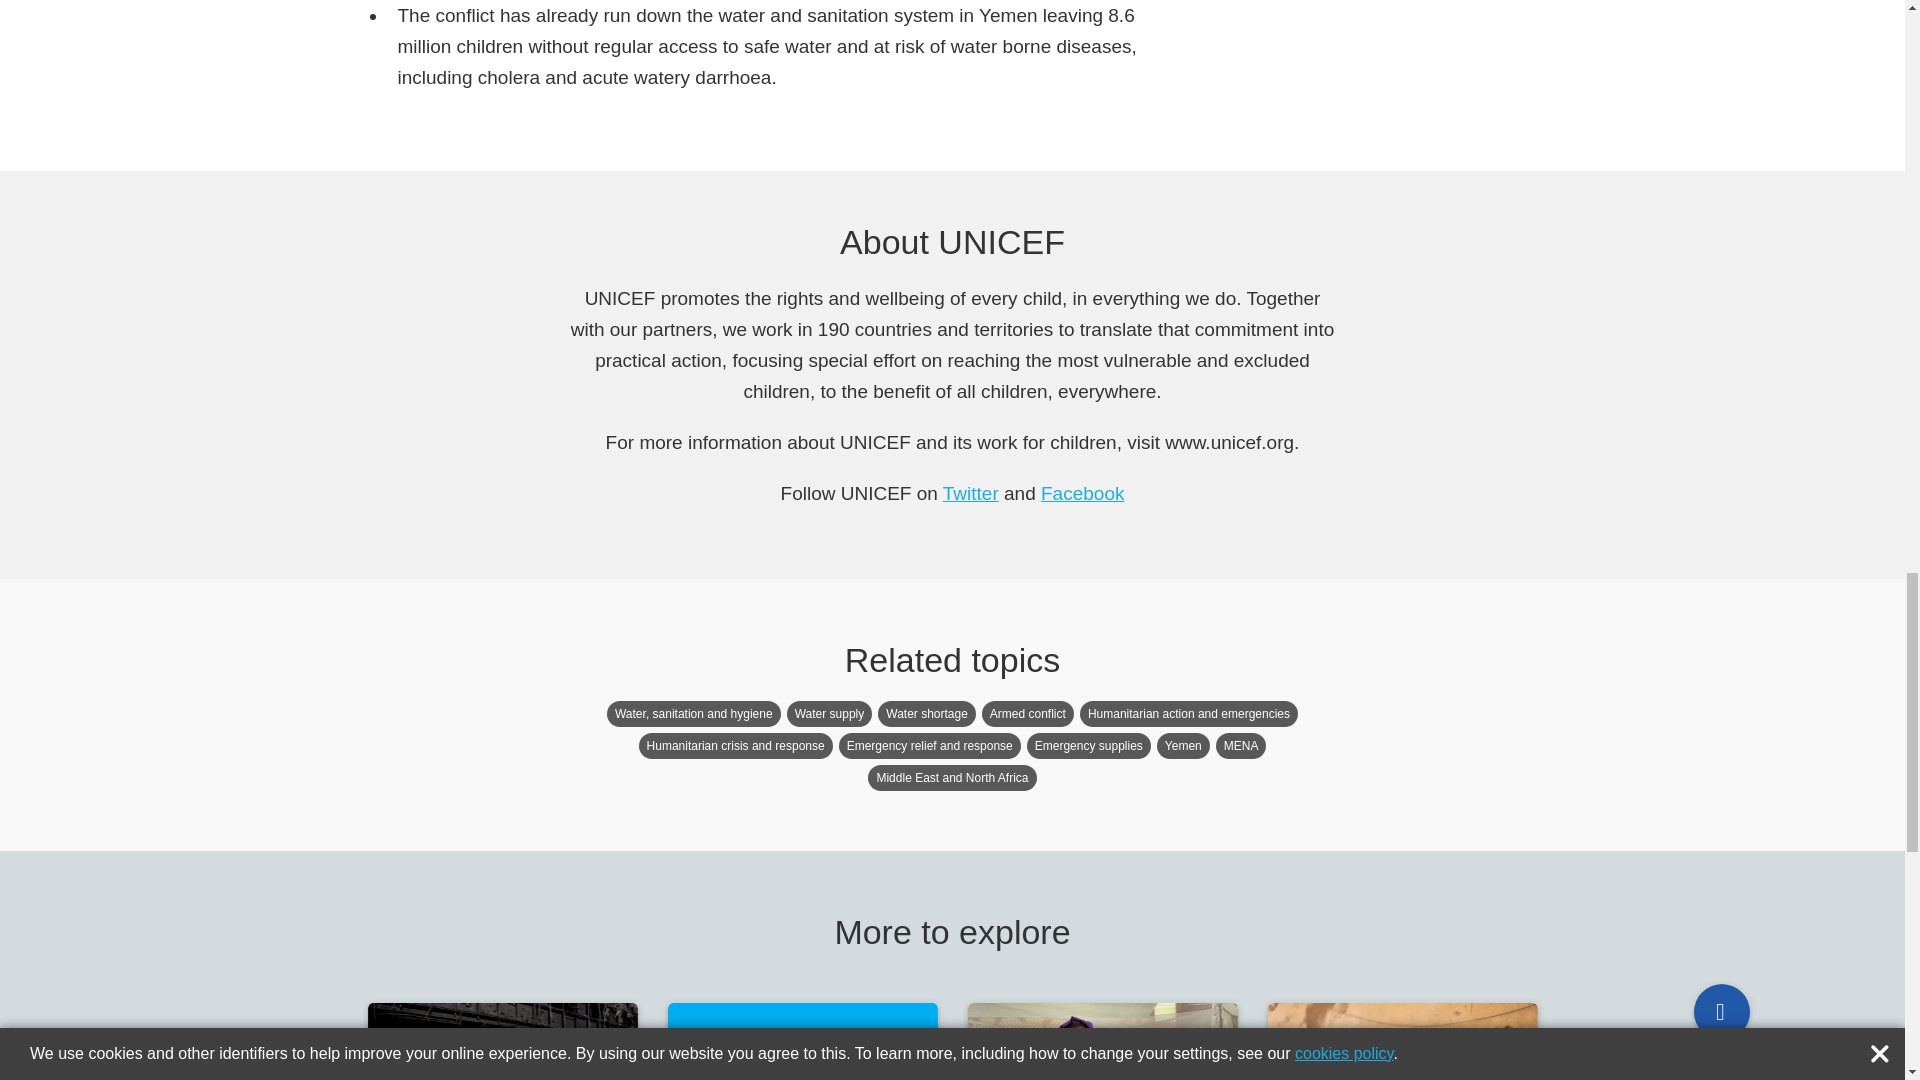  I want to click on Facebook, so click(1082, 493).